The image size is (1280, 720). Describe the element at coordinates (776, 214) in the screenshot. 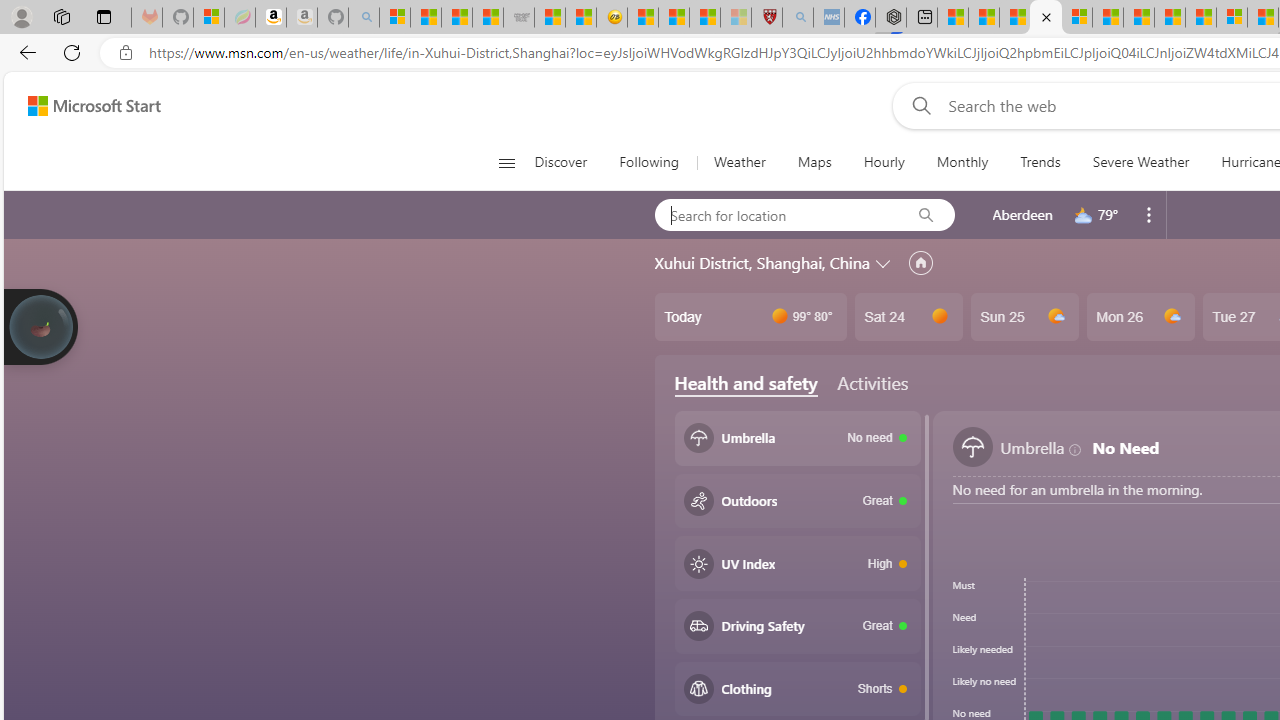

I see `Search for location` at that location.